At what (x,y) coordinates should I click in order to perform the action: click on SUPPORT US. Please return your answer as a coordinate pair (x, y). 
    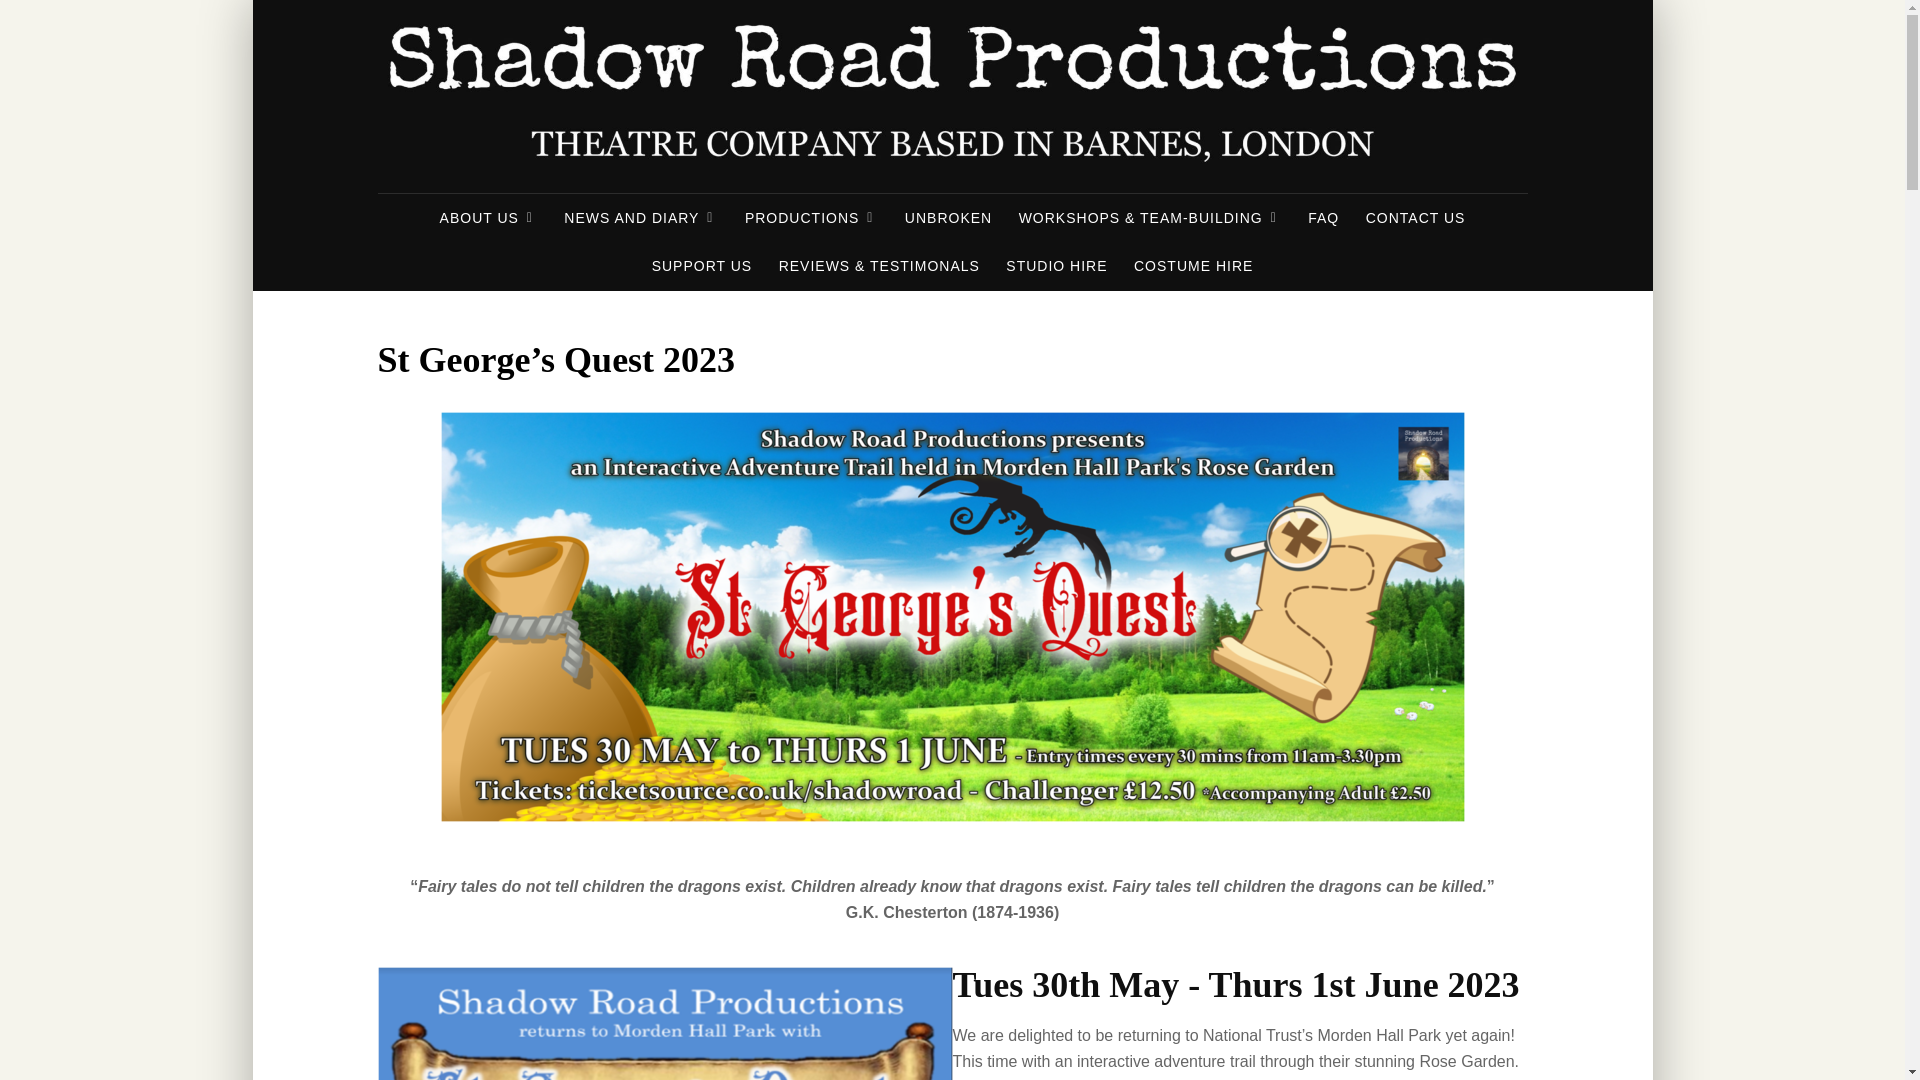
    Looking at the image, I should click on (702, 266).